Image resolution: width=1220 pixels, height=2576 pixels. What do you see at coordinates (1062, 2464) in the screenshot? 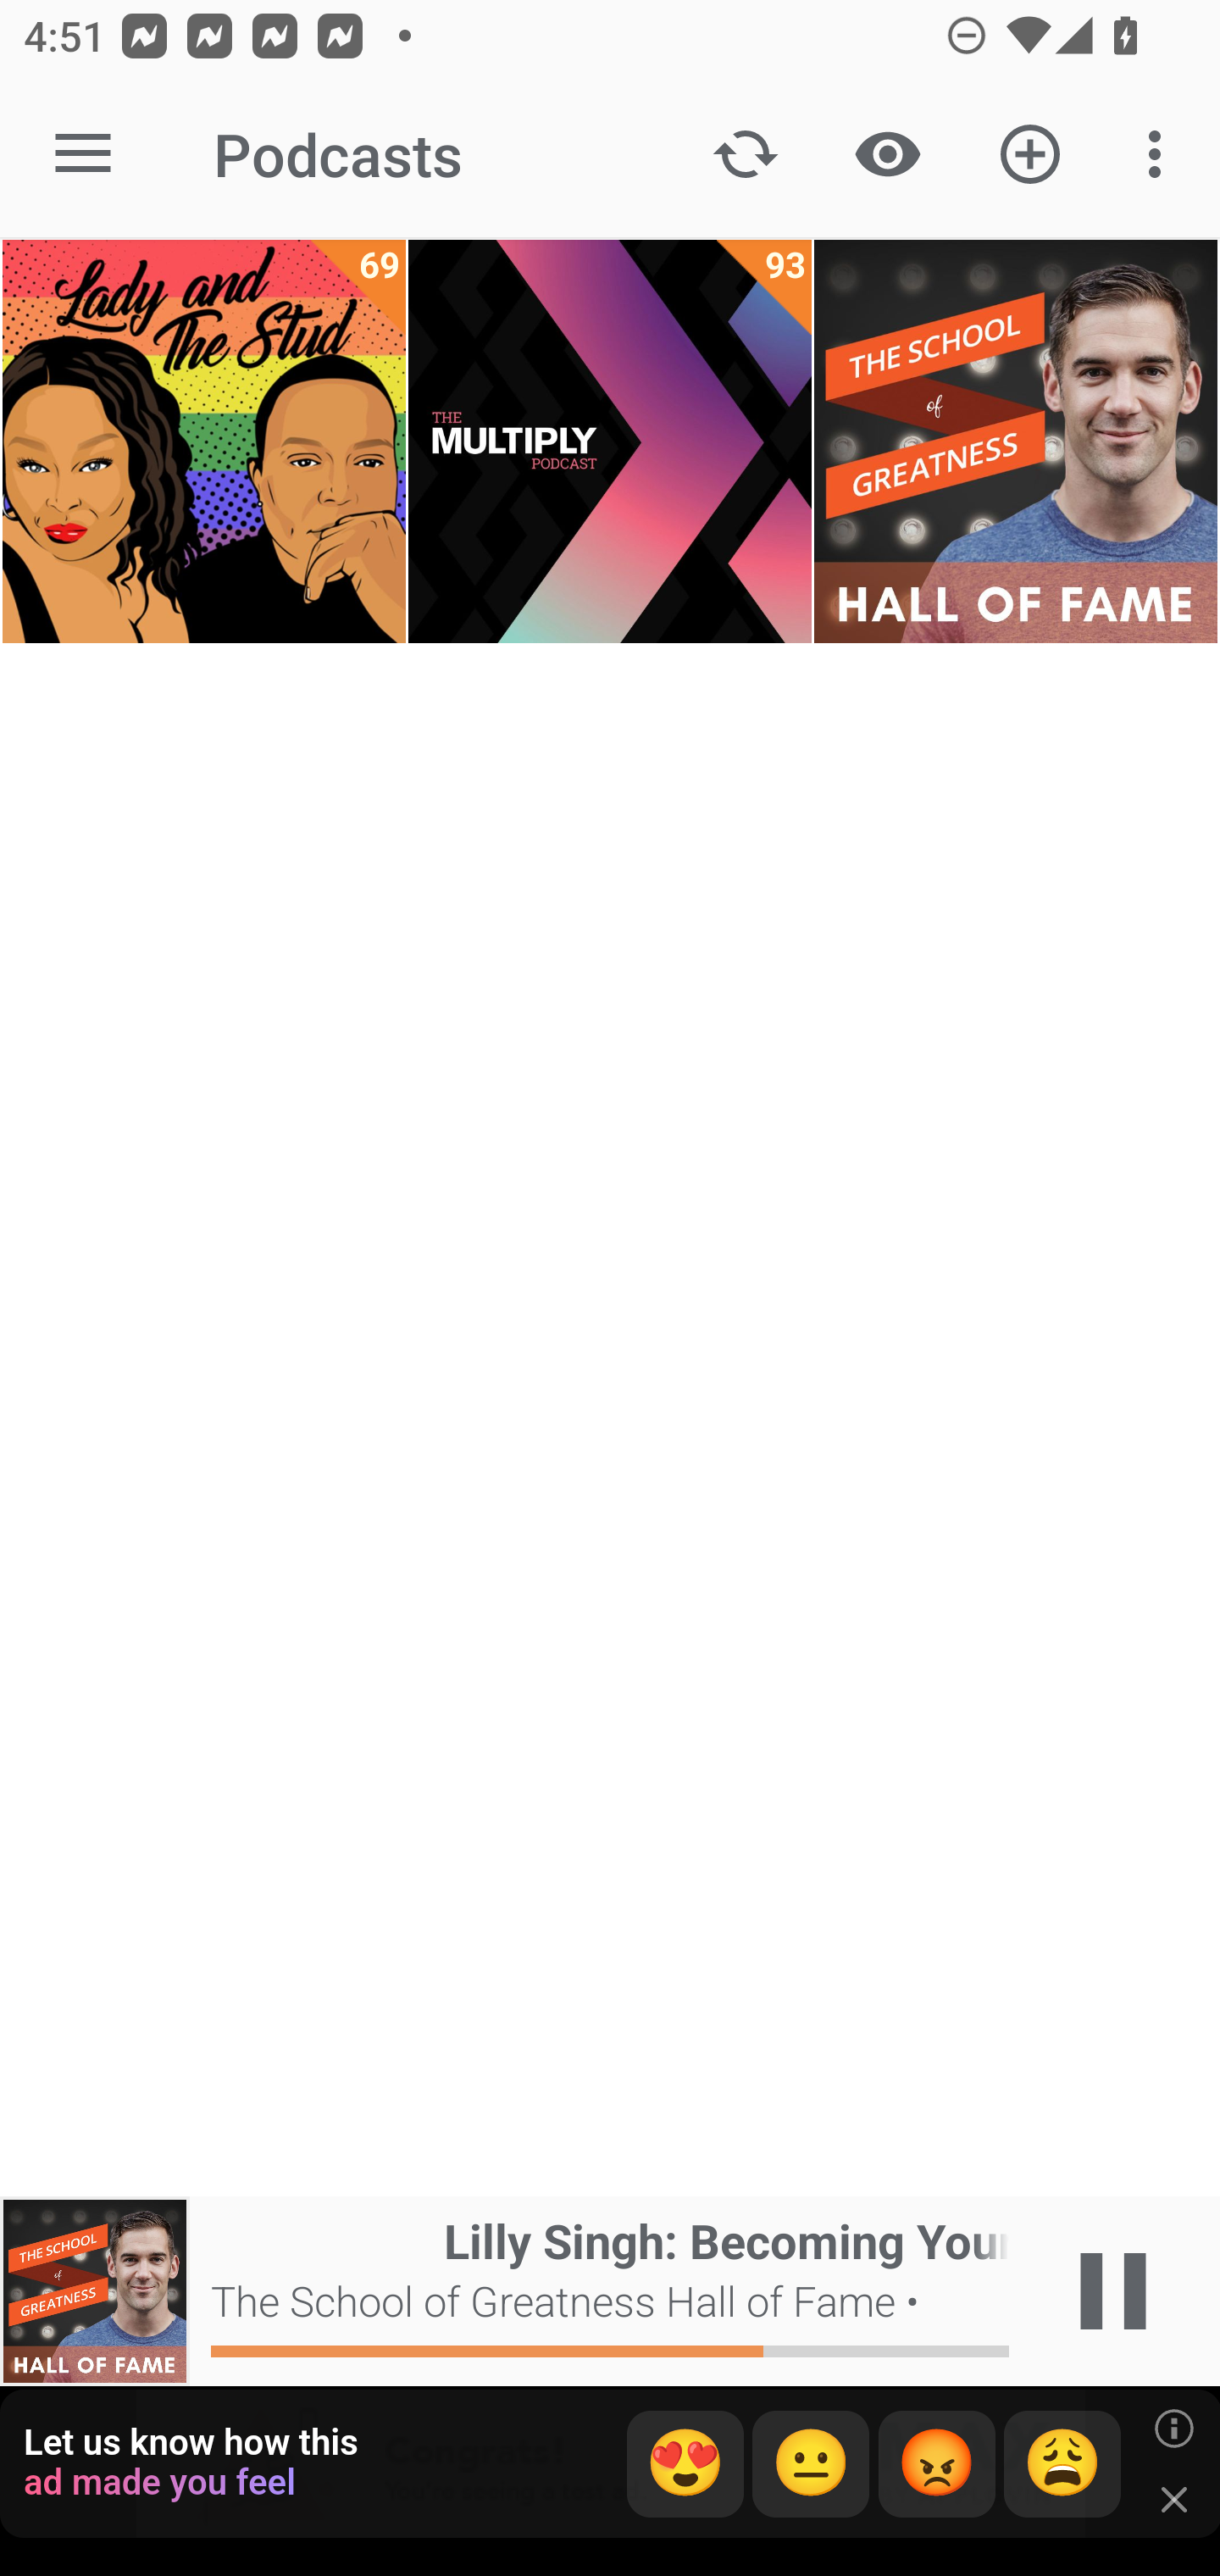
I see `😩` at bounding box center [1062, 2464].